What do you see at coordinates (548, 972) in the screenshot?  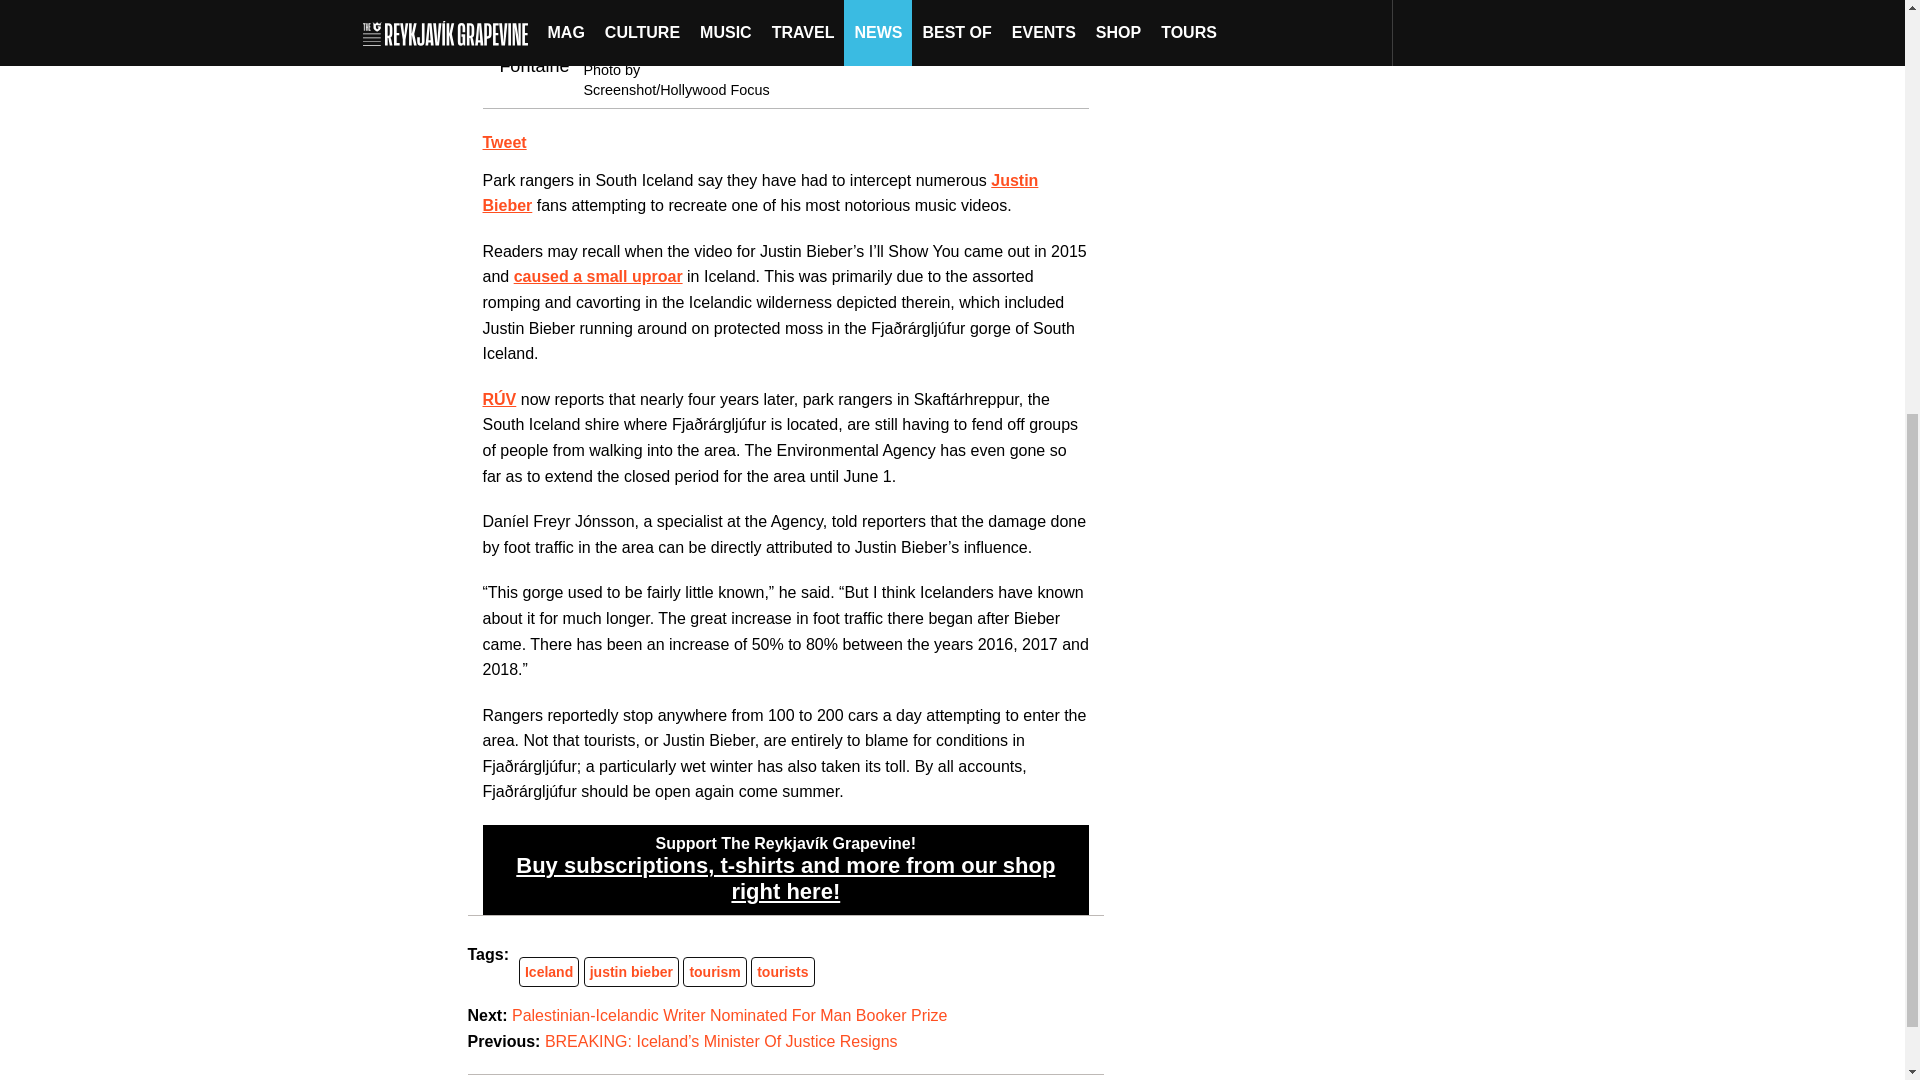 I see `Iceland` at bounding box center [548, 972].